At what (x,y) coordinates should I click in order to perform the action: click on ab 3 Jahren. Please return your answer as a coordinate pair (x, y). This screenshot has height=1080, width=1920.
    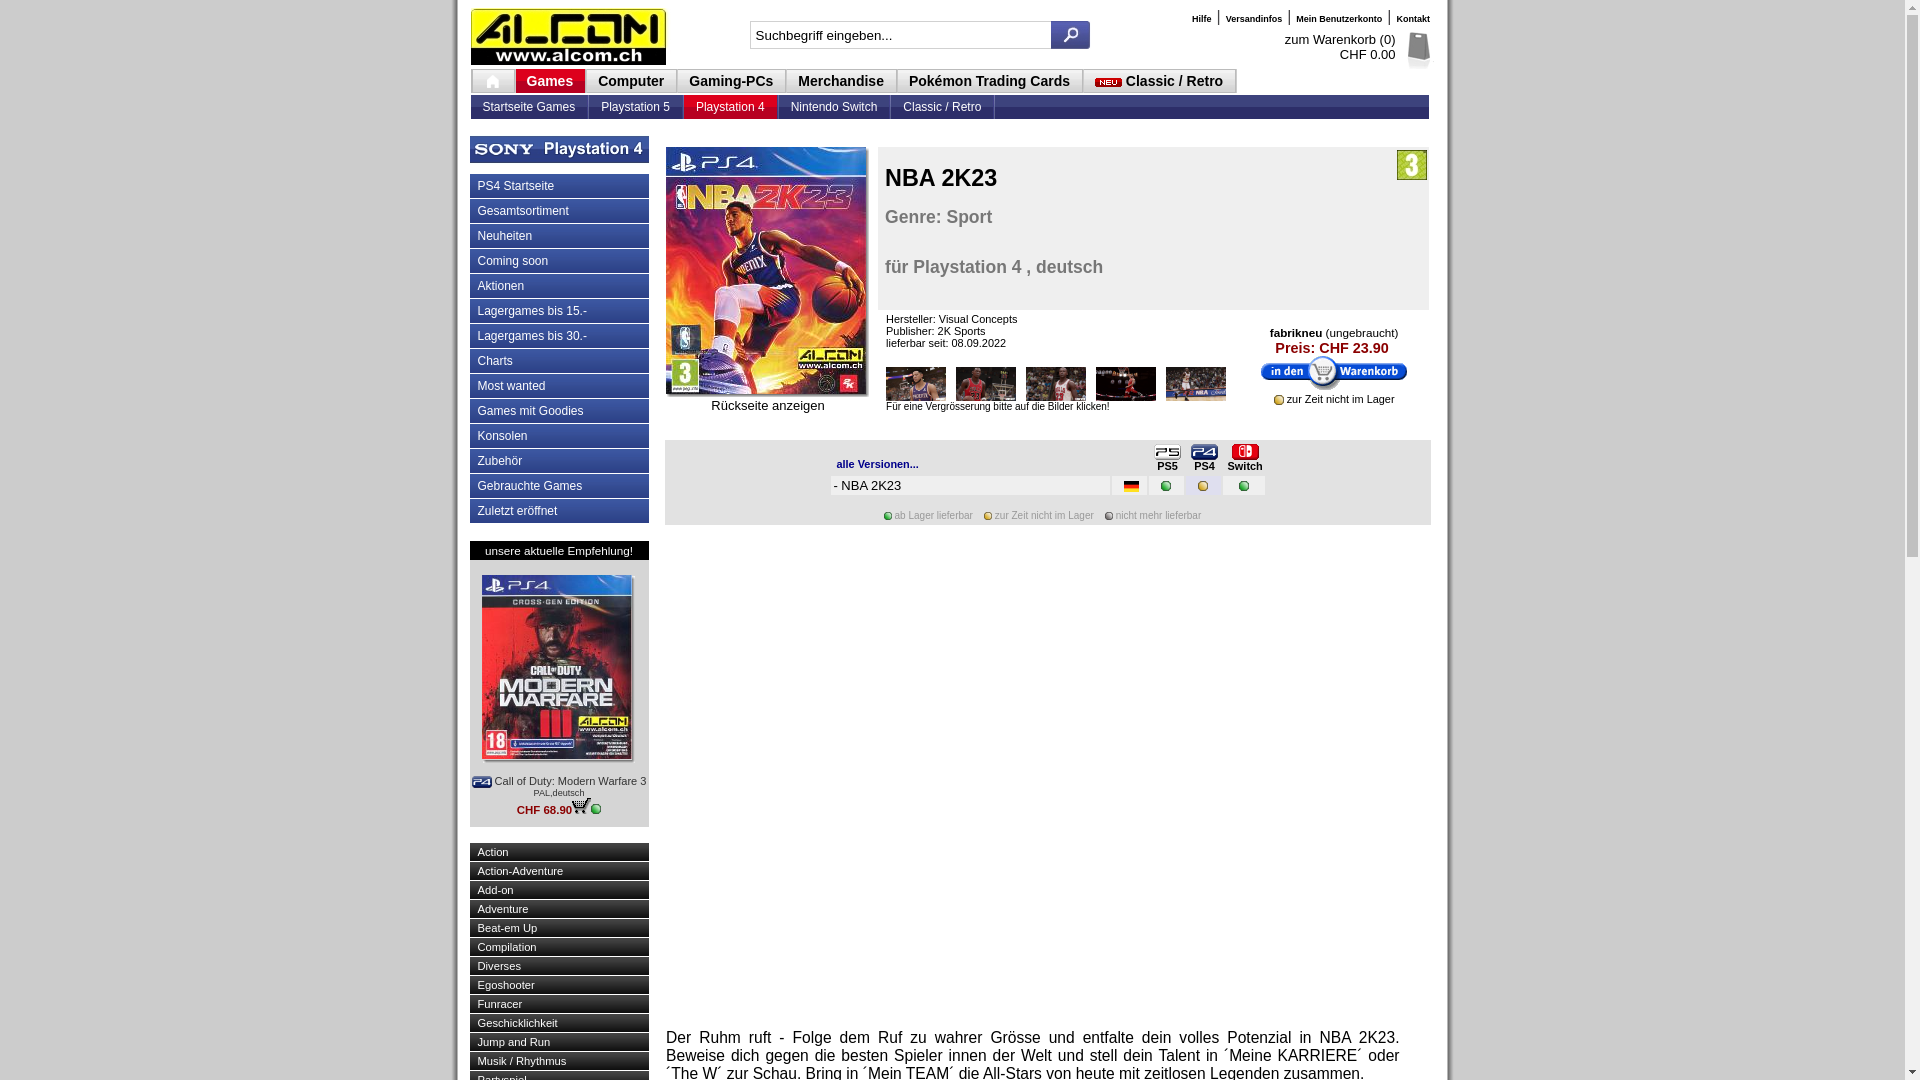
    Looking at the image, I should click on (1412, 165).